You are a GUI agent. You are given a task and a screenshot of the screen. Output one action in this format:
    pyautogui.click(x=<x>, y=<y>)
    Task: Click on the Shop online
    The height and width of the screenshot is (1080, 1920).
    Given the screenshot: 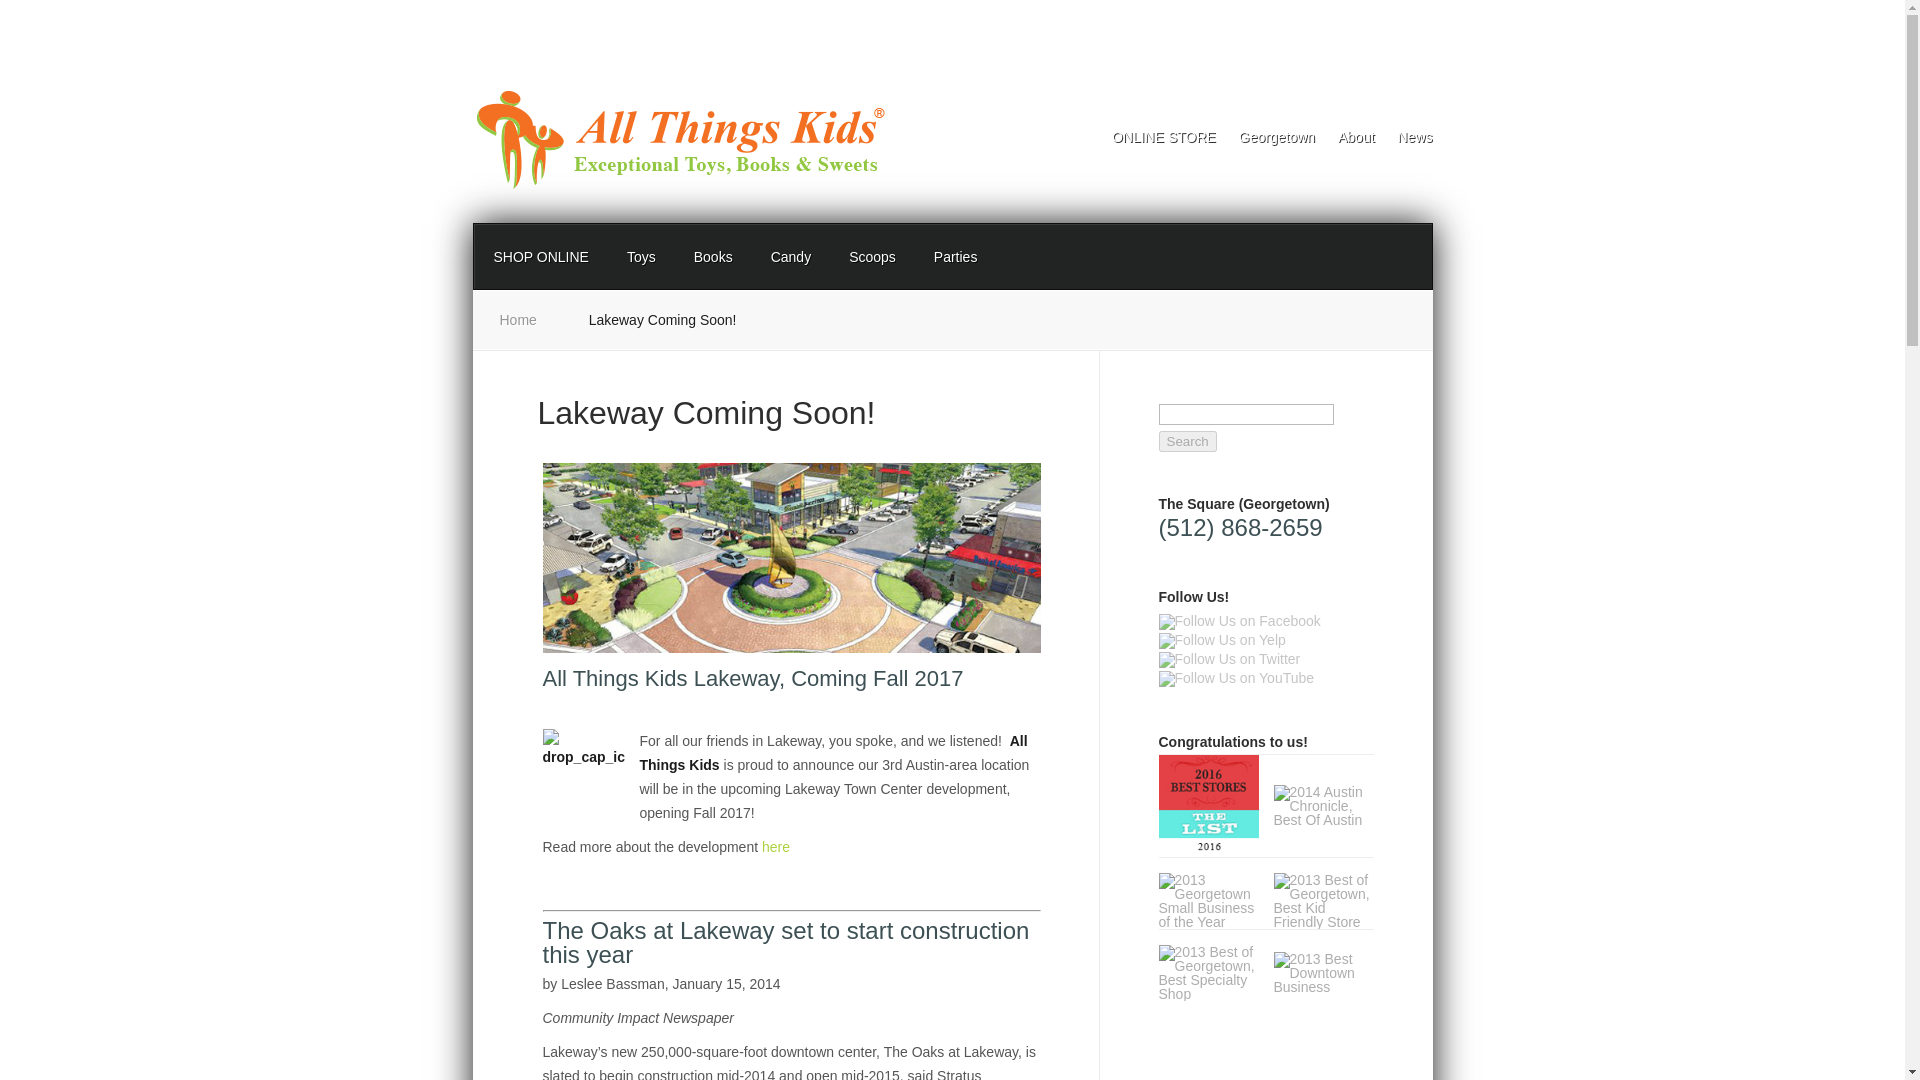 What is the action you would take?
    pyautogui.click(x=1154, y=142)
    